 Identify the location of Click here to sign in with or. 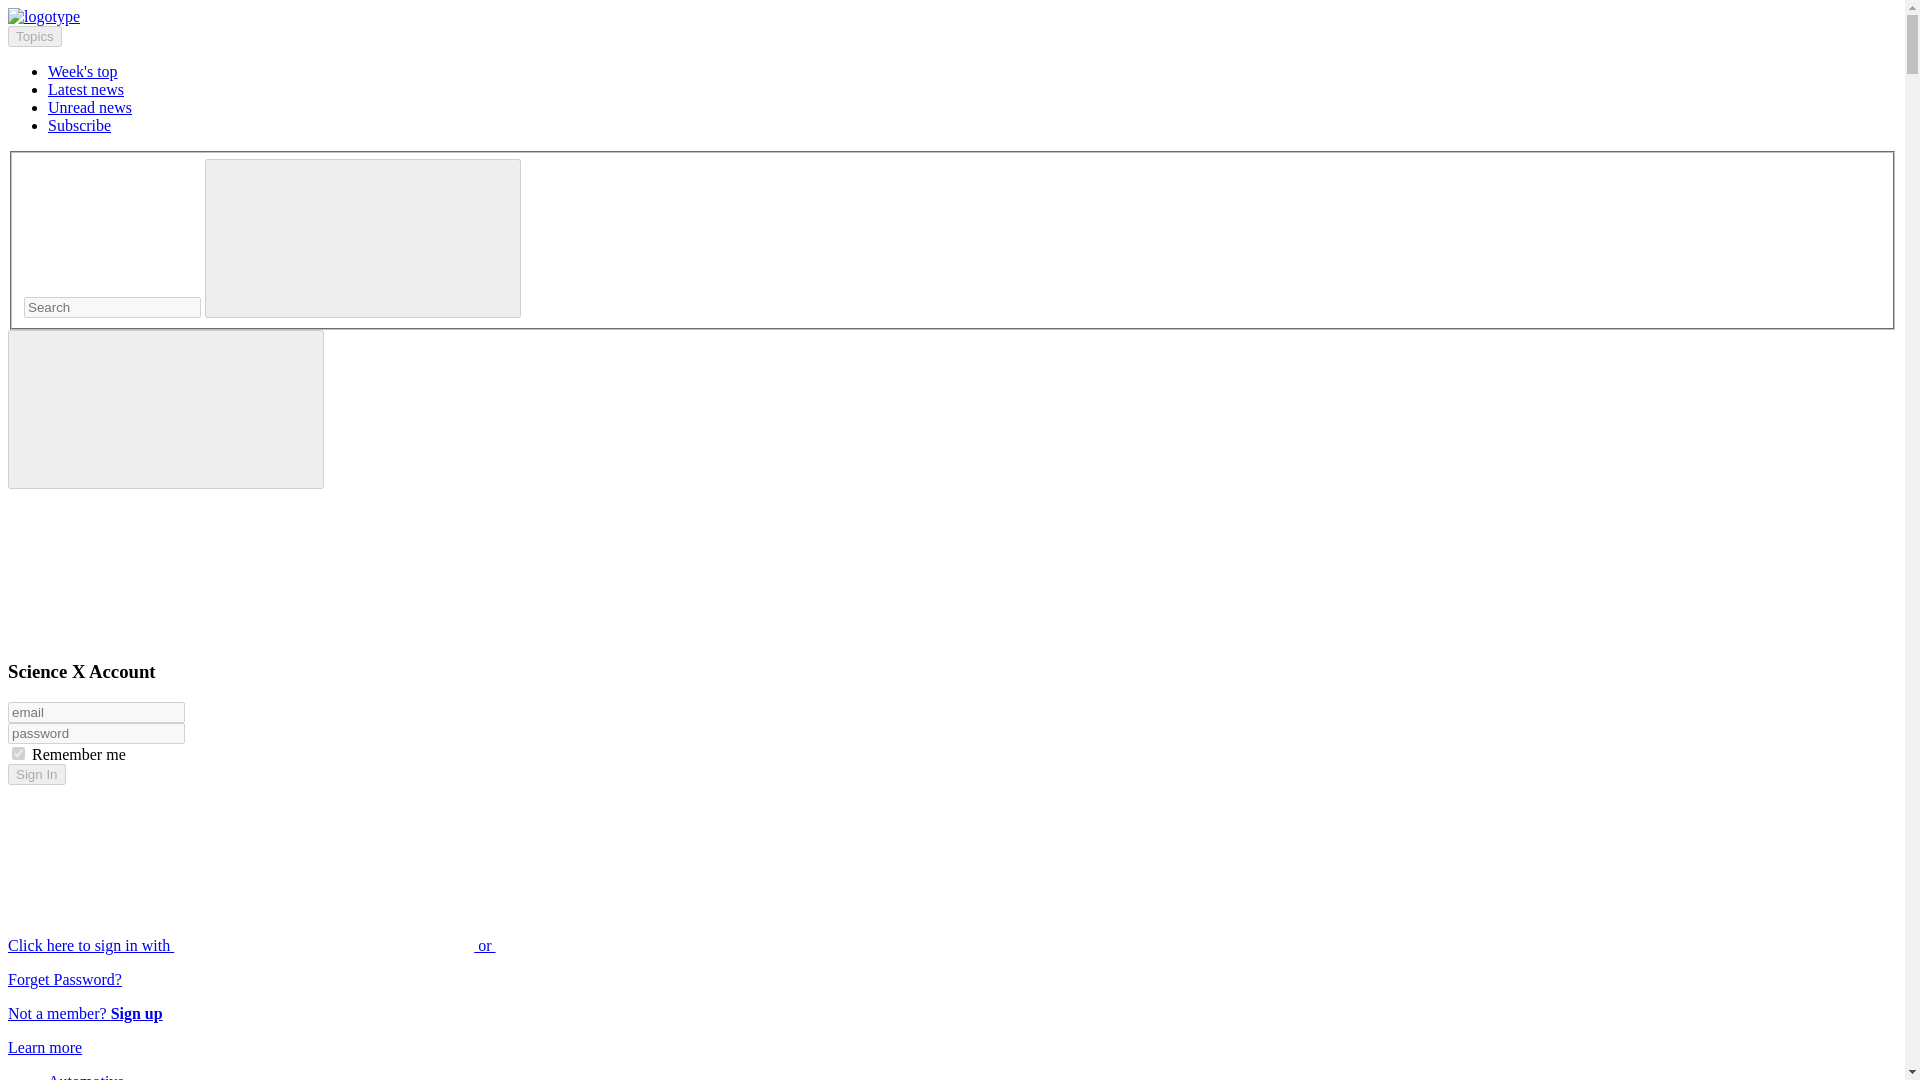
(402, 945).